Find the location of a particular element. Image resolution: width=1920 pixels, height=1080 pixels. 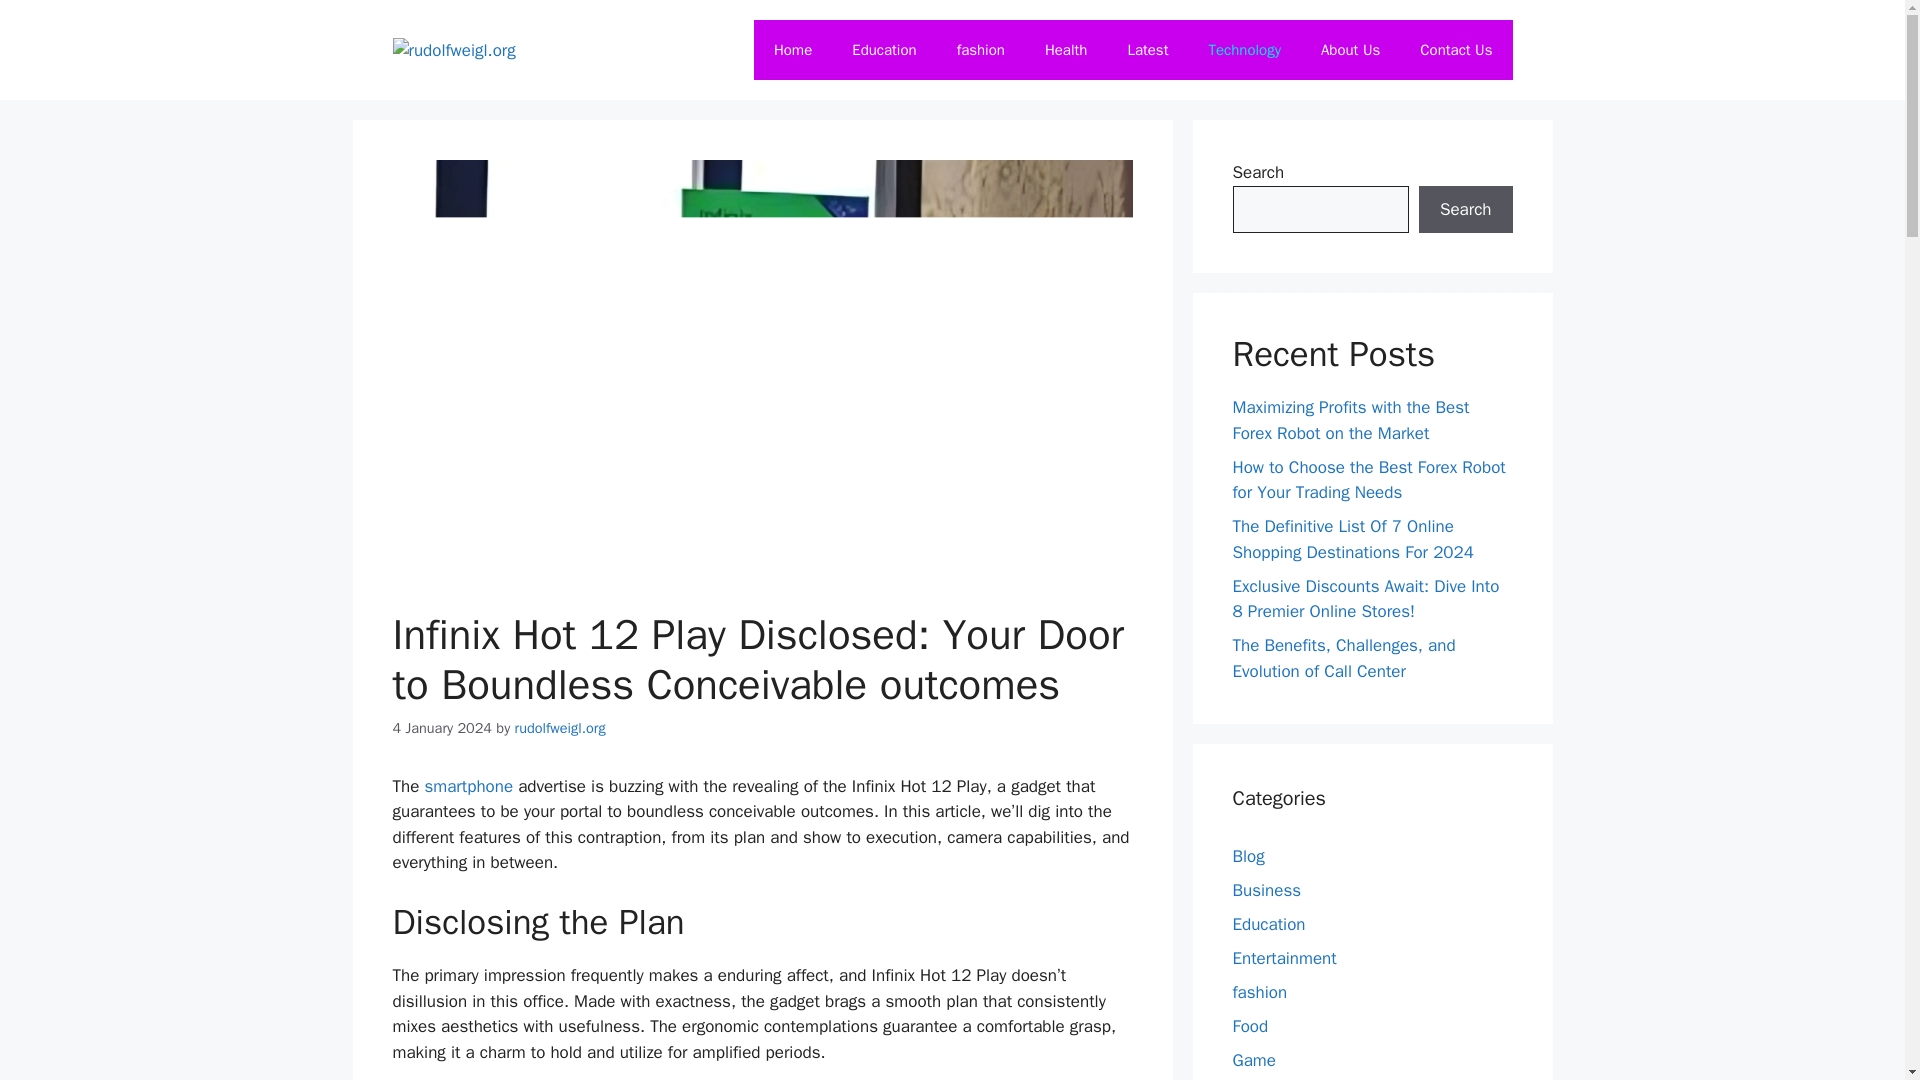

Contact Us is located at coordinates (1456, 50).